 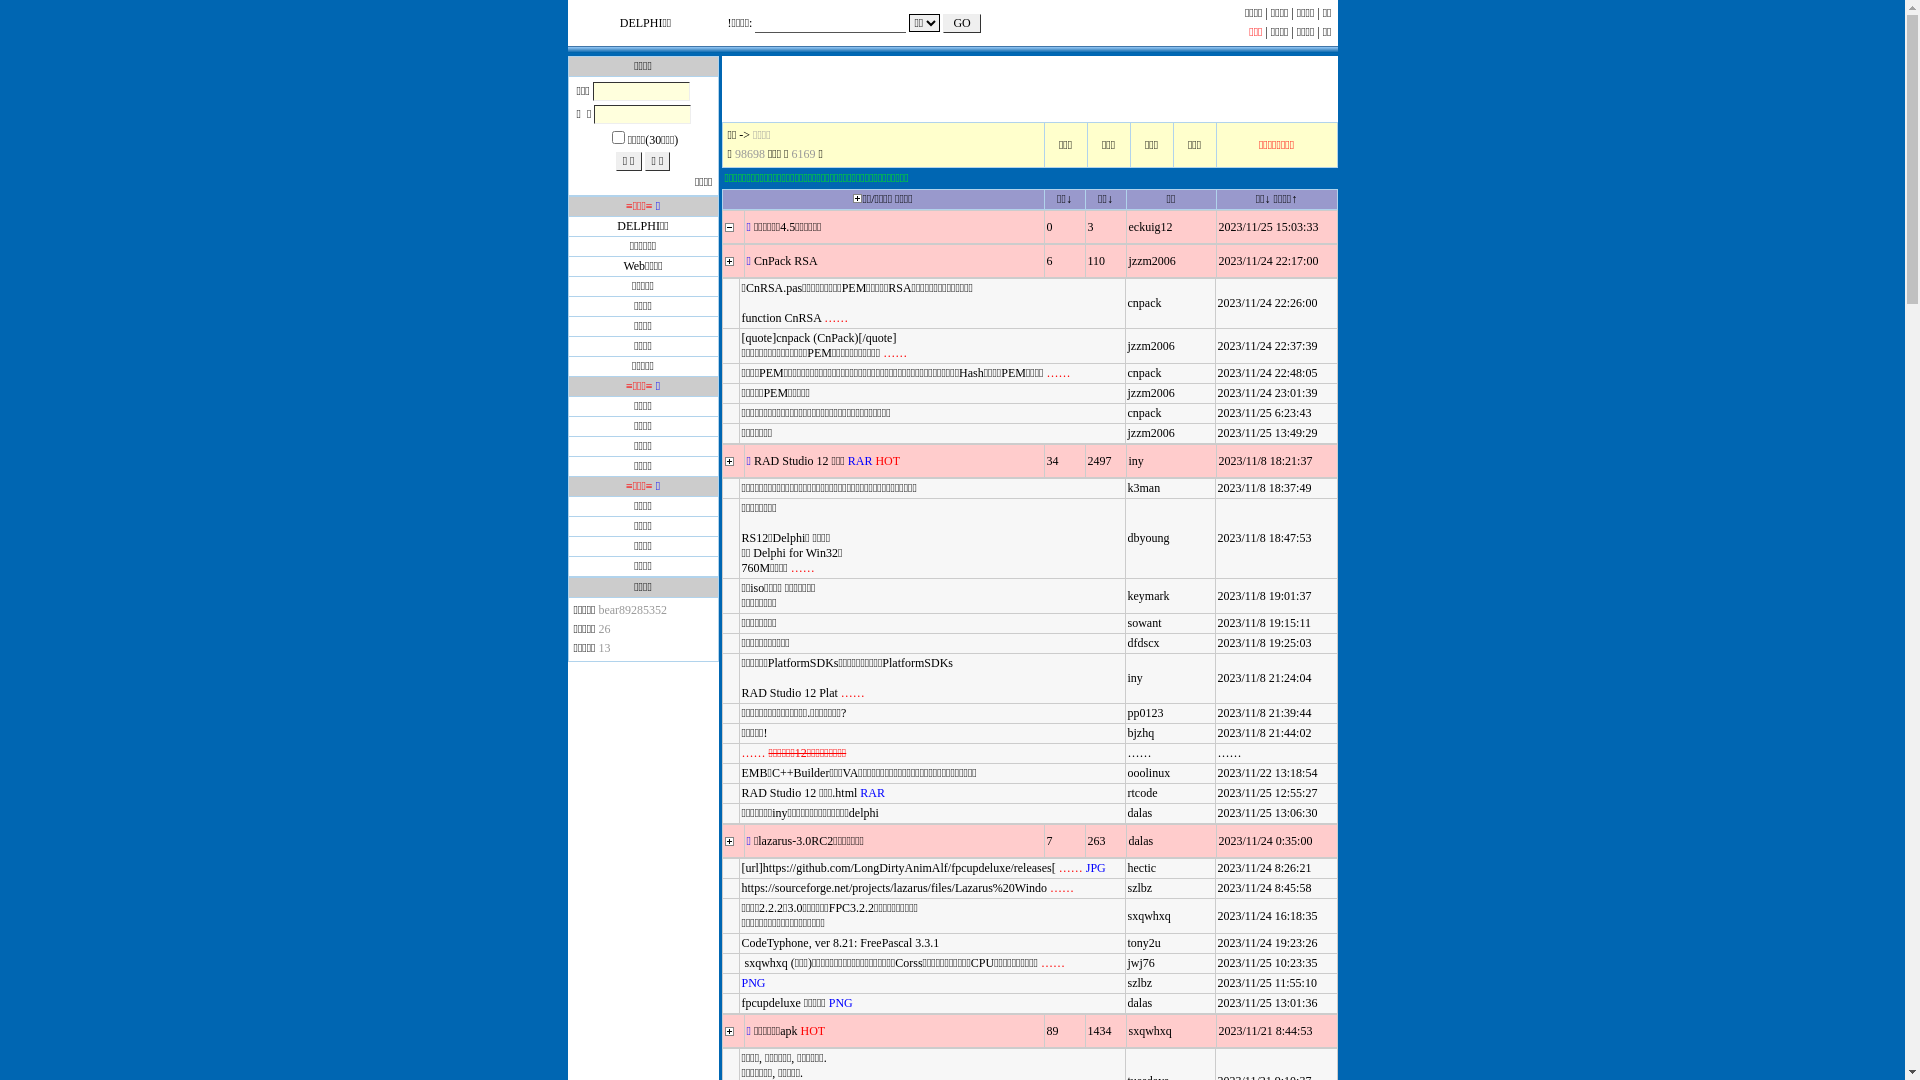 What do you see at coordinates (1152, 433) in the screenshot?
I see `jzzm2006` at bounding box center [1152, 433].